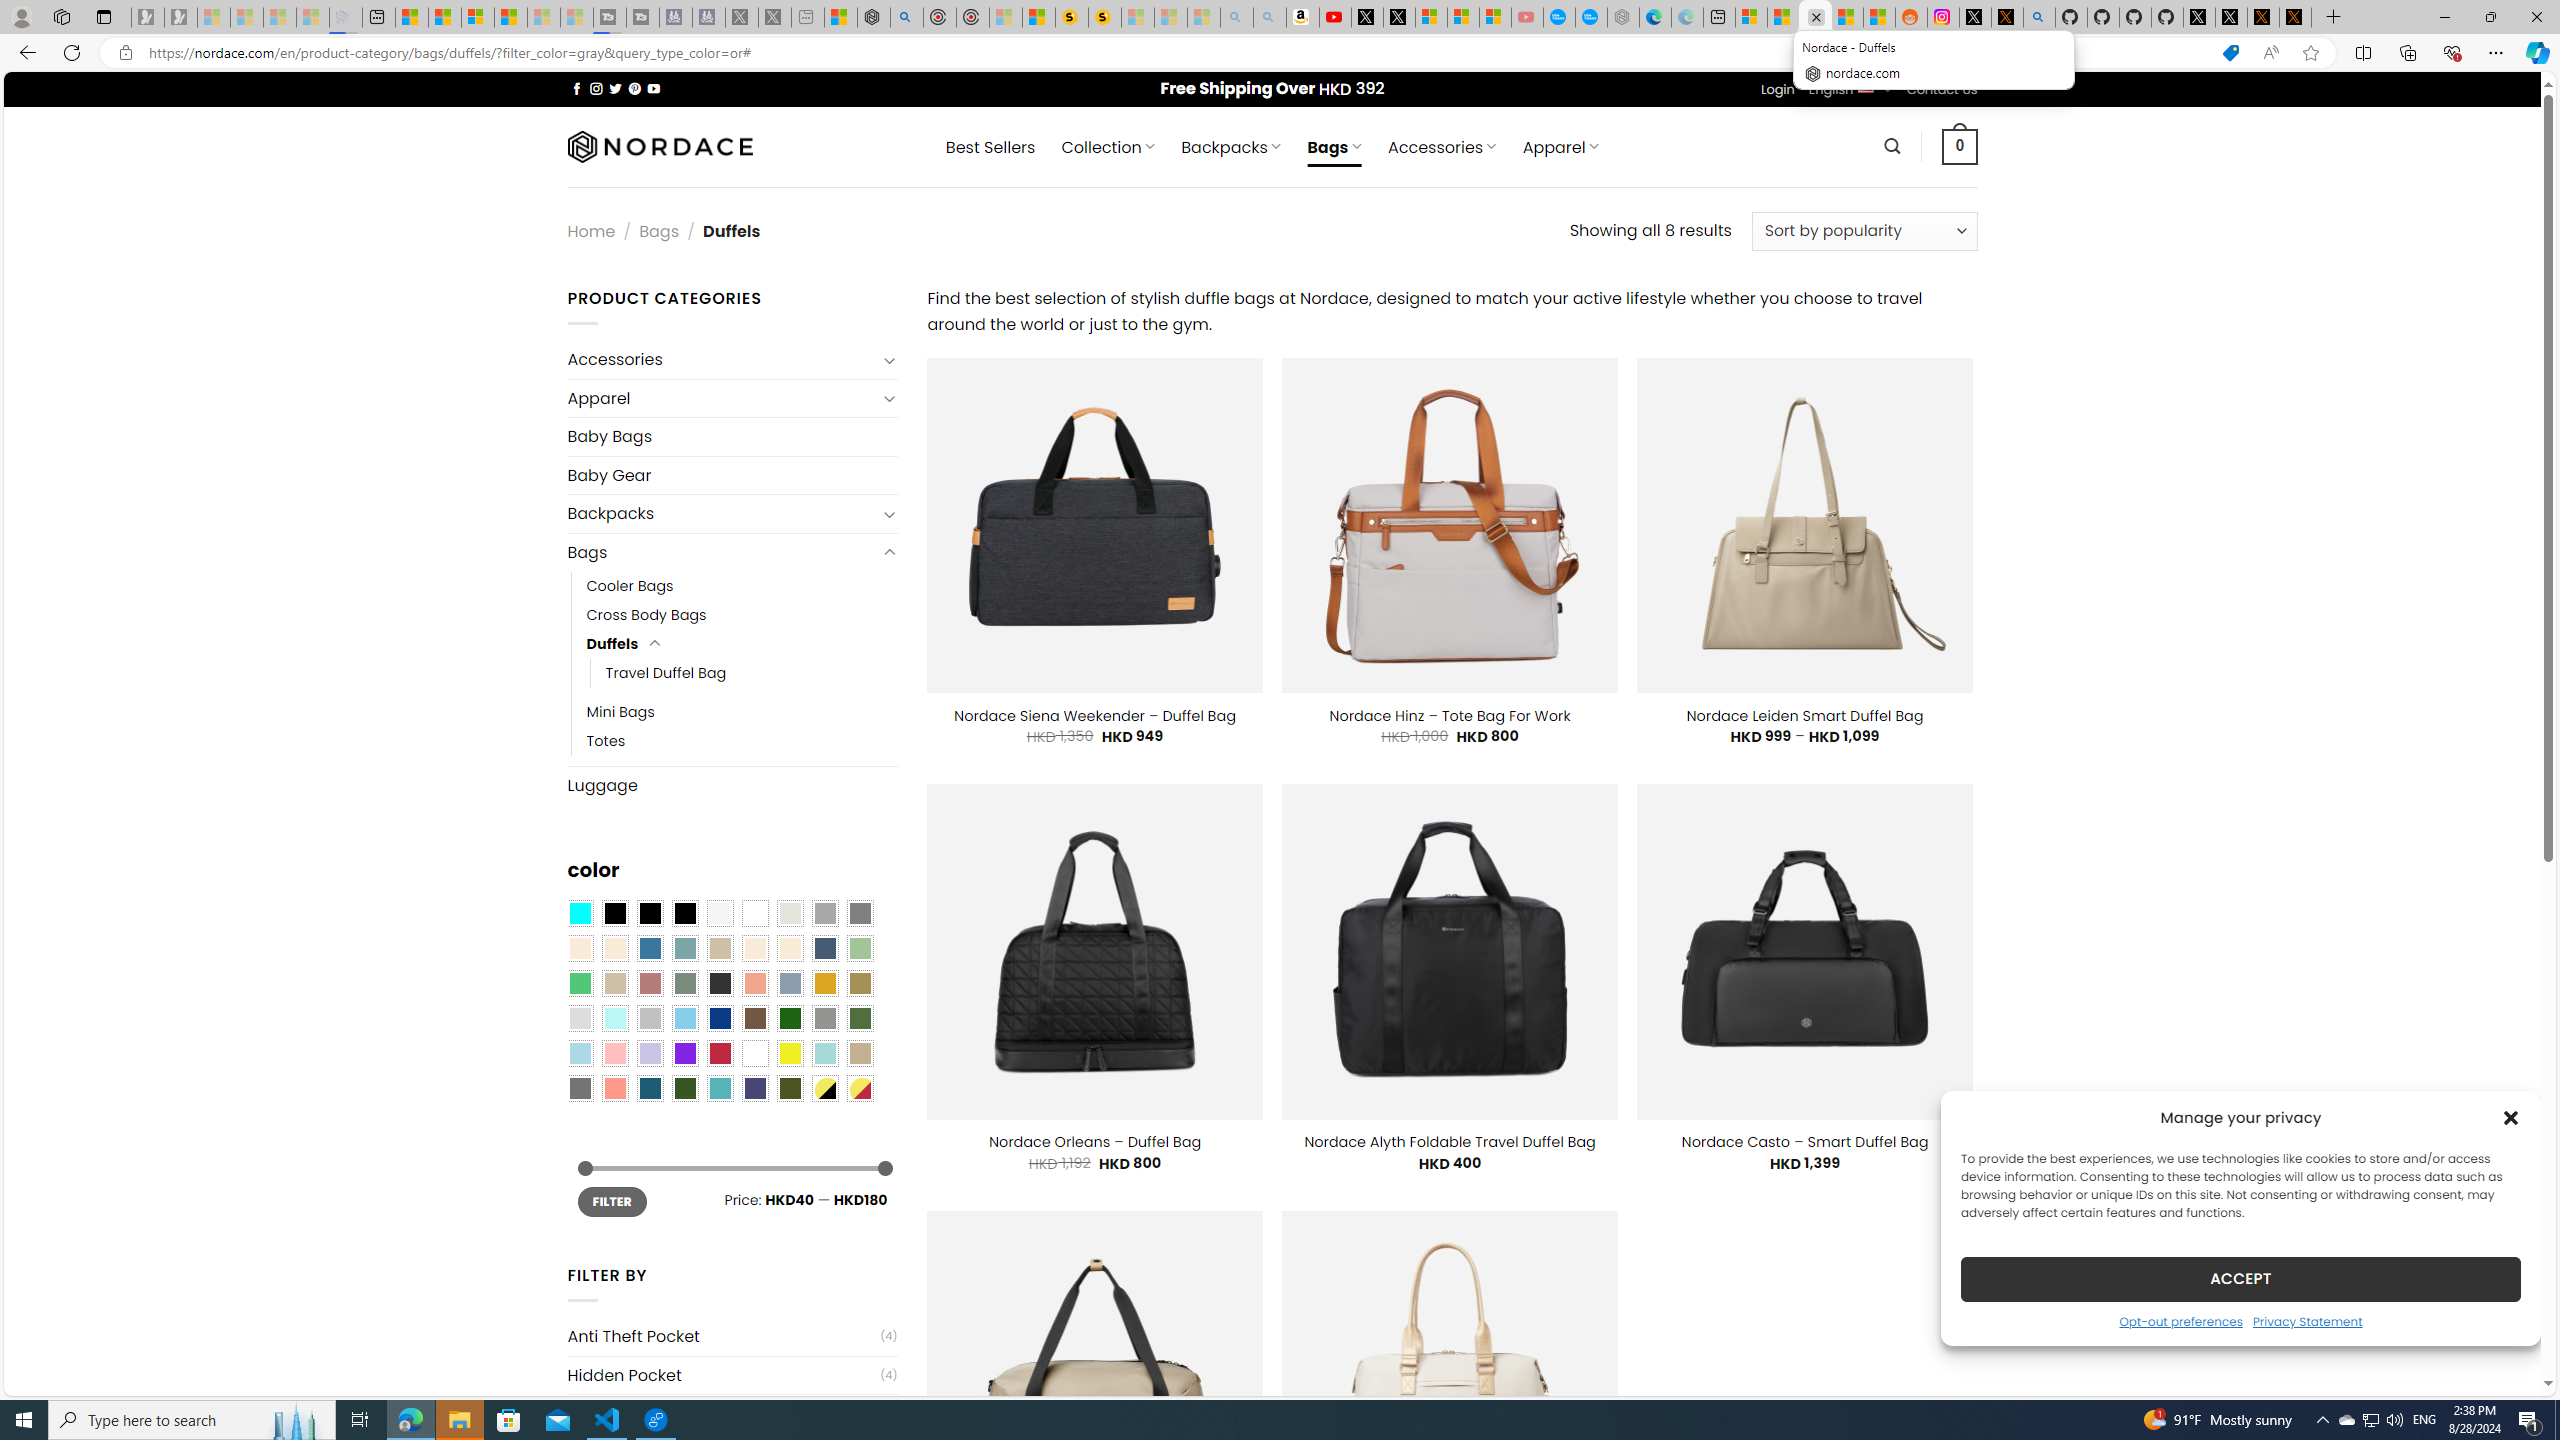  Describe the element at coordinates (790, 1019) in the screenshot. I see `Dark Green` at that location.